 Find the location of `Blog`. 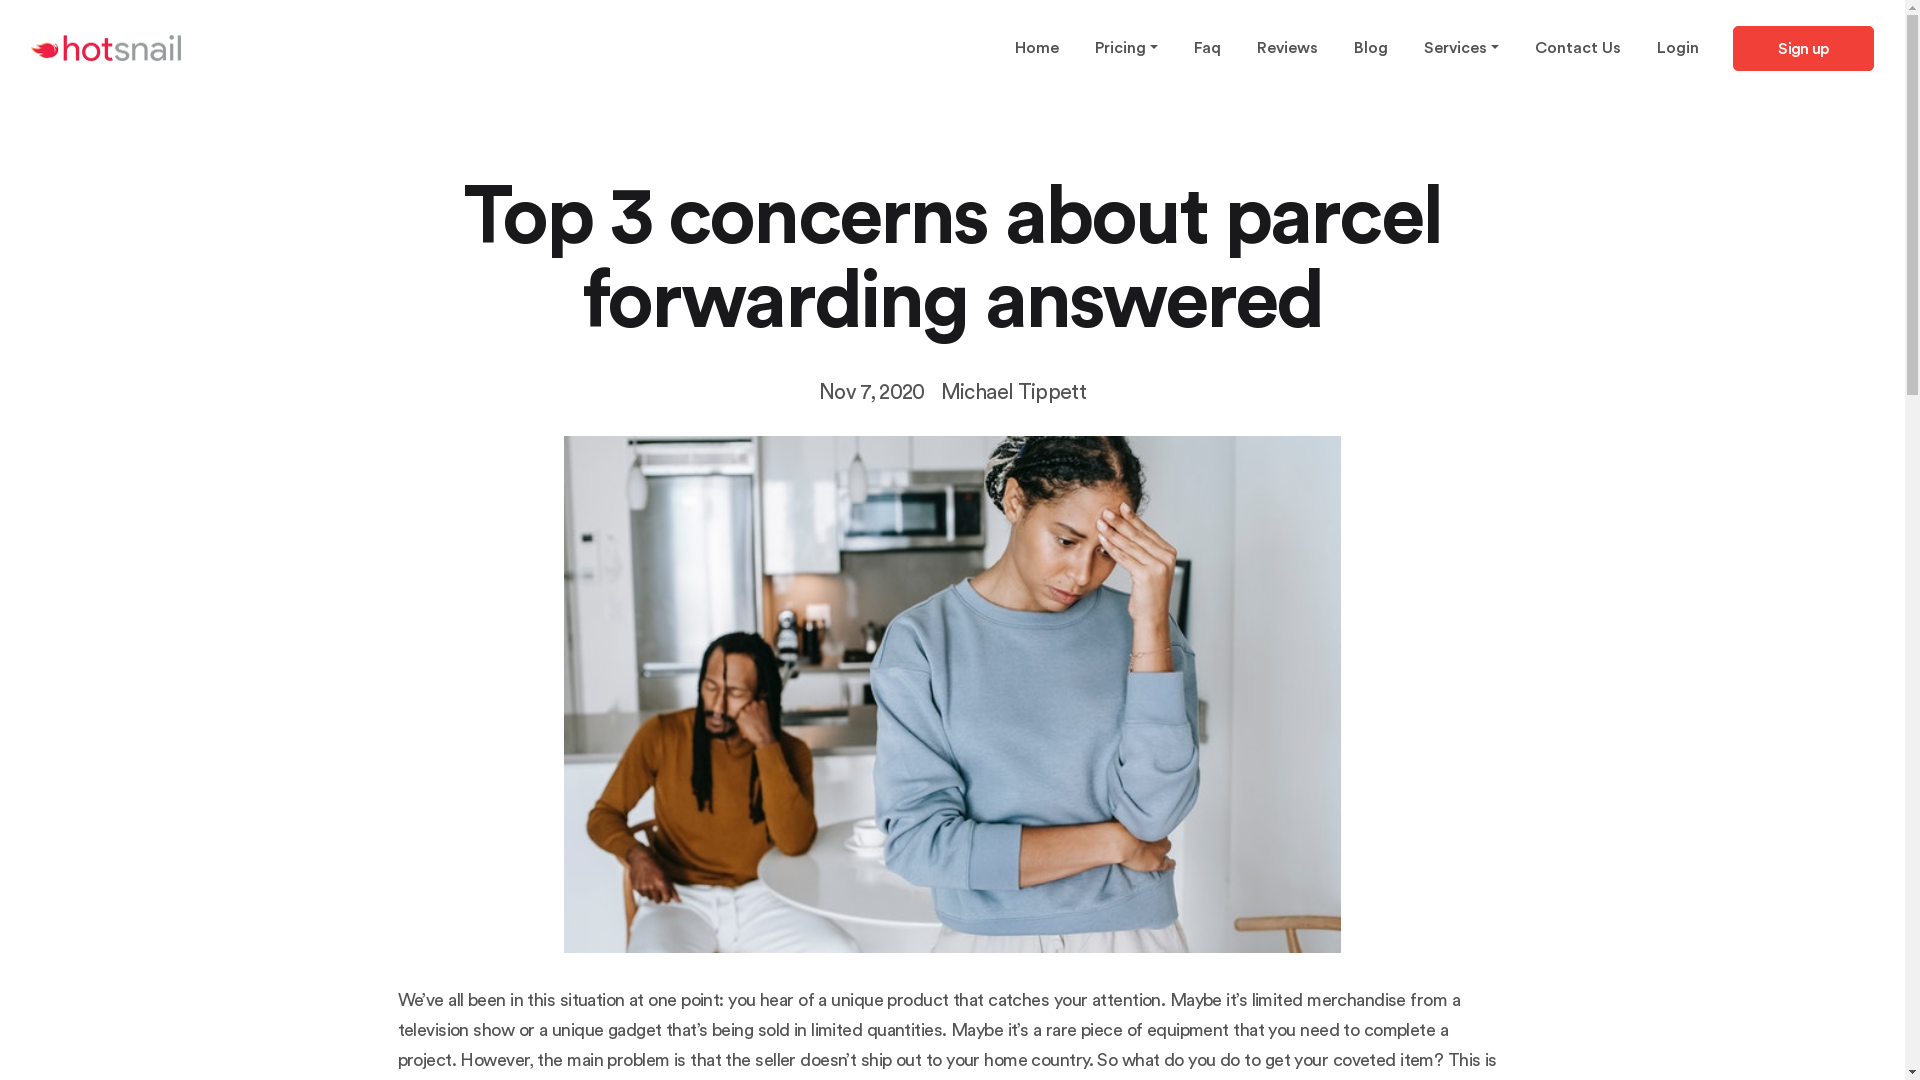

Blog is located at coordinates (1371, 48).